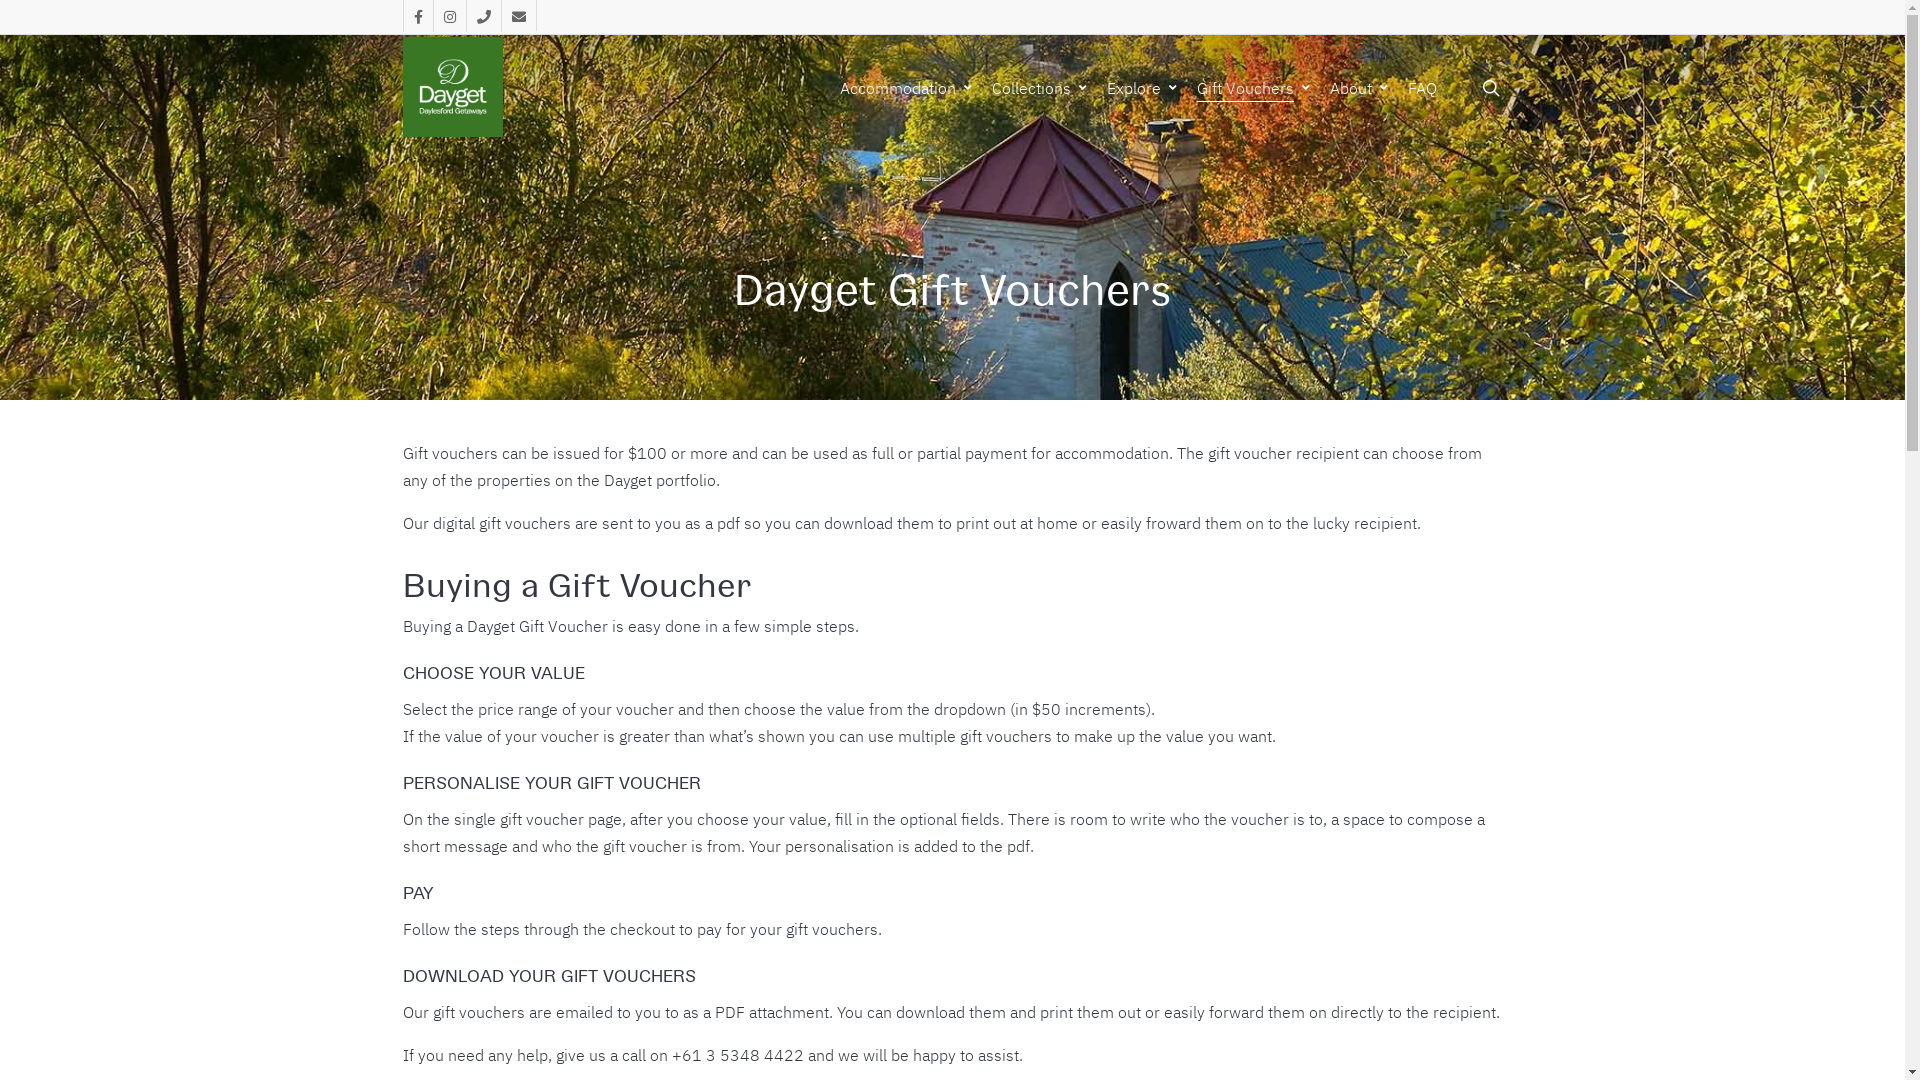 The image size is (1920, 1080). I want to click on Gift Vouchers, so click(1254, 88).